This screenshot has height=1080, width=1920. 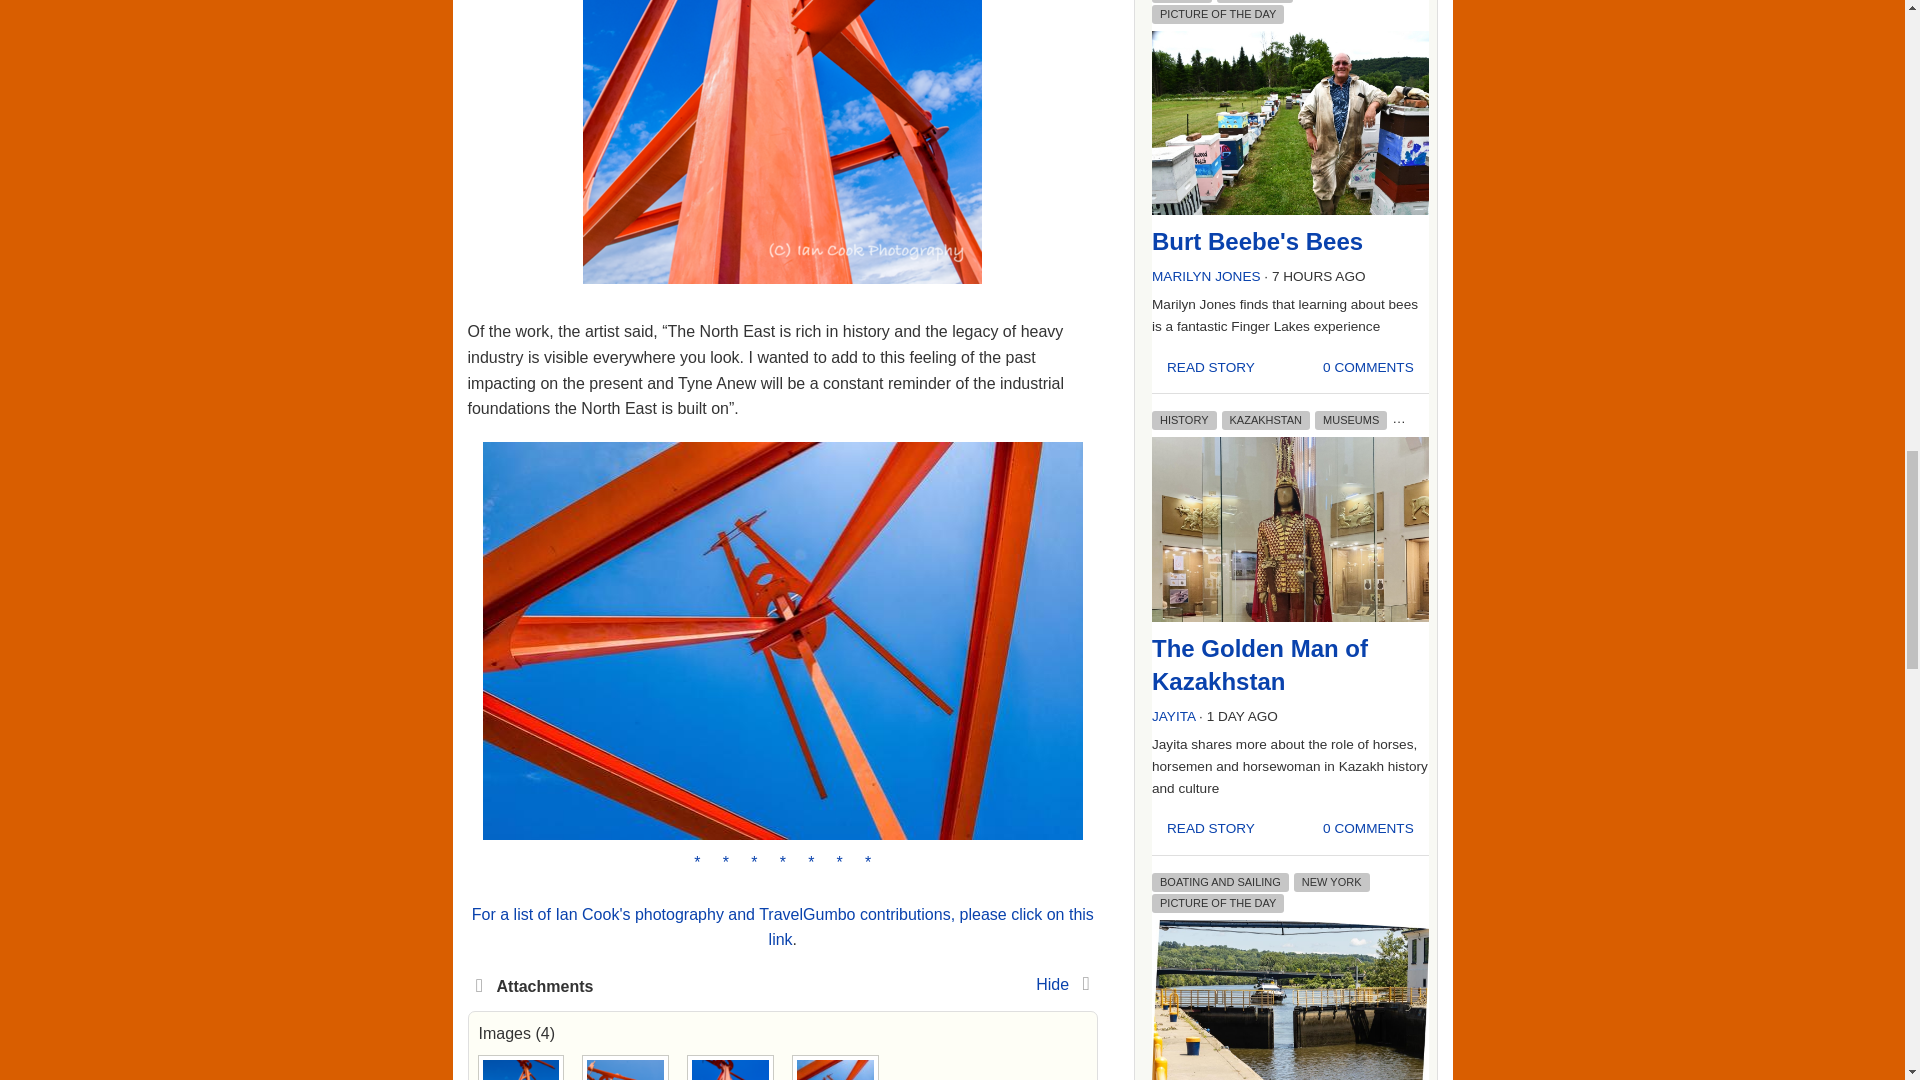 What do you see at coordinates (783, 158) in the screenshot?
I see `image3` at bounding box center [783, 158].